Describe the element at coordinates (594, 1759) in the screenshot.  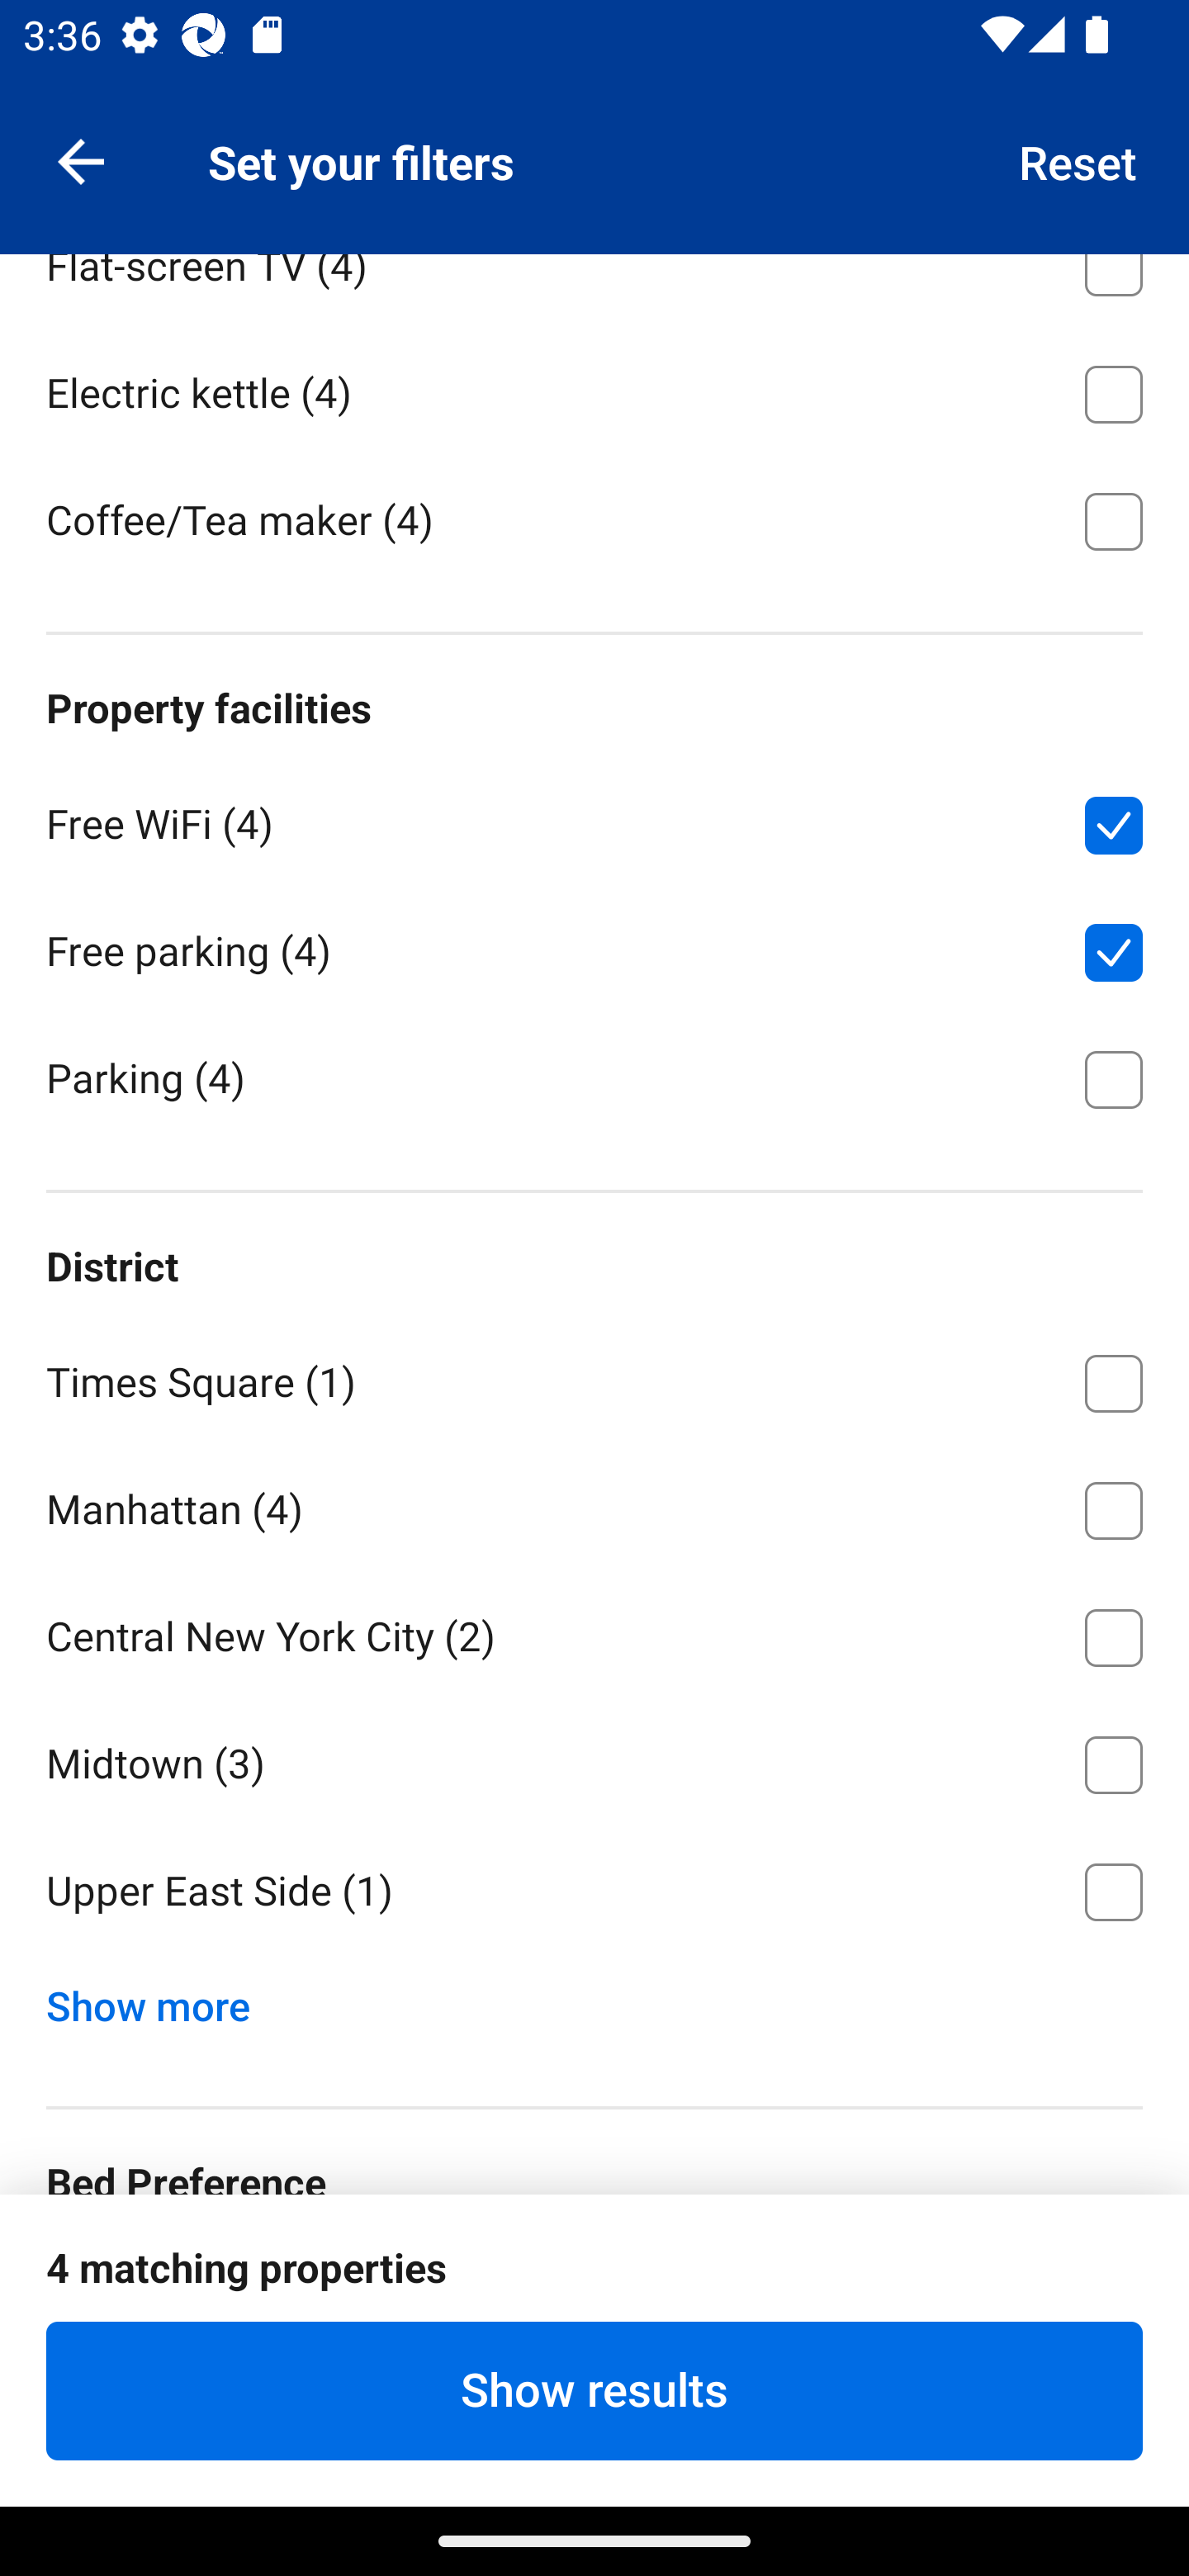
I see `Midtown ⁦(3)` at that location.